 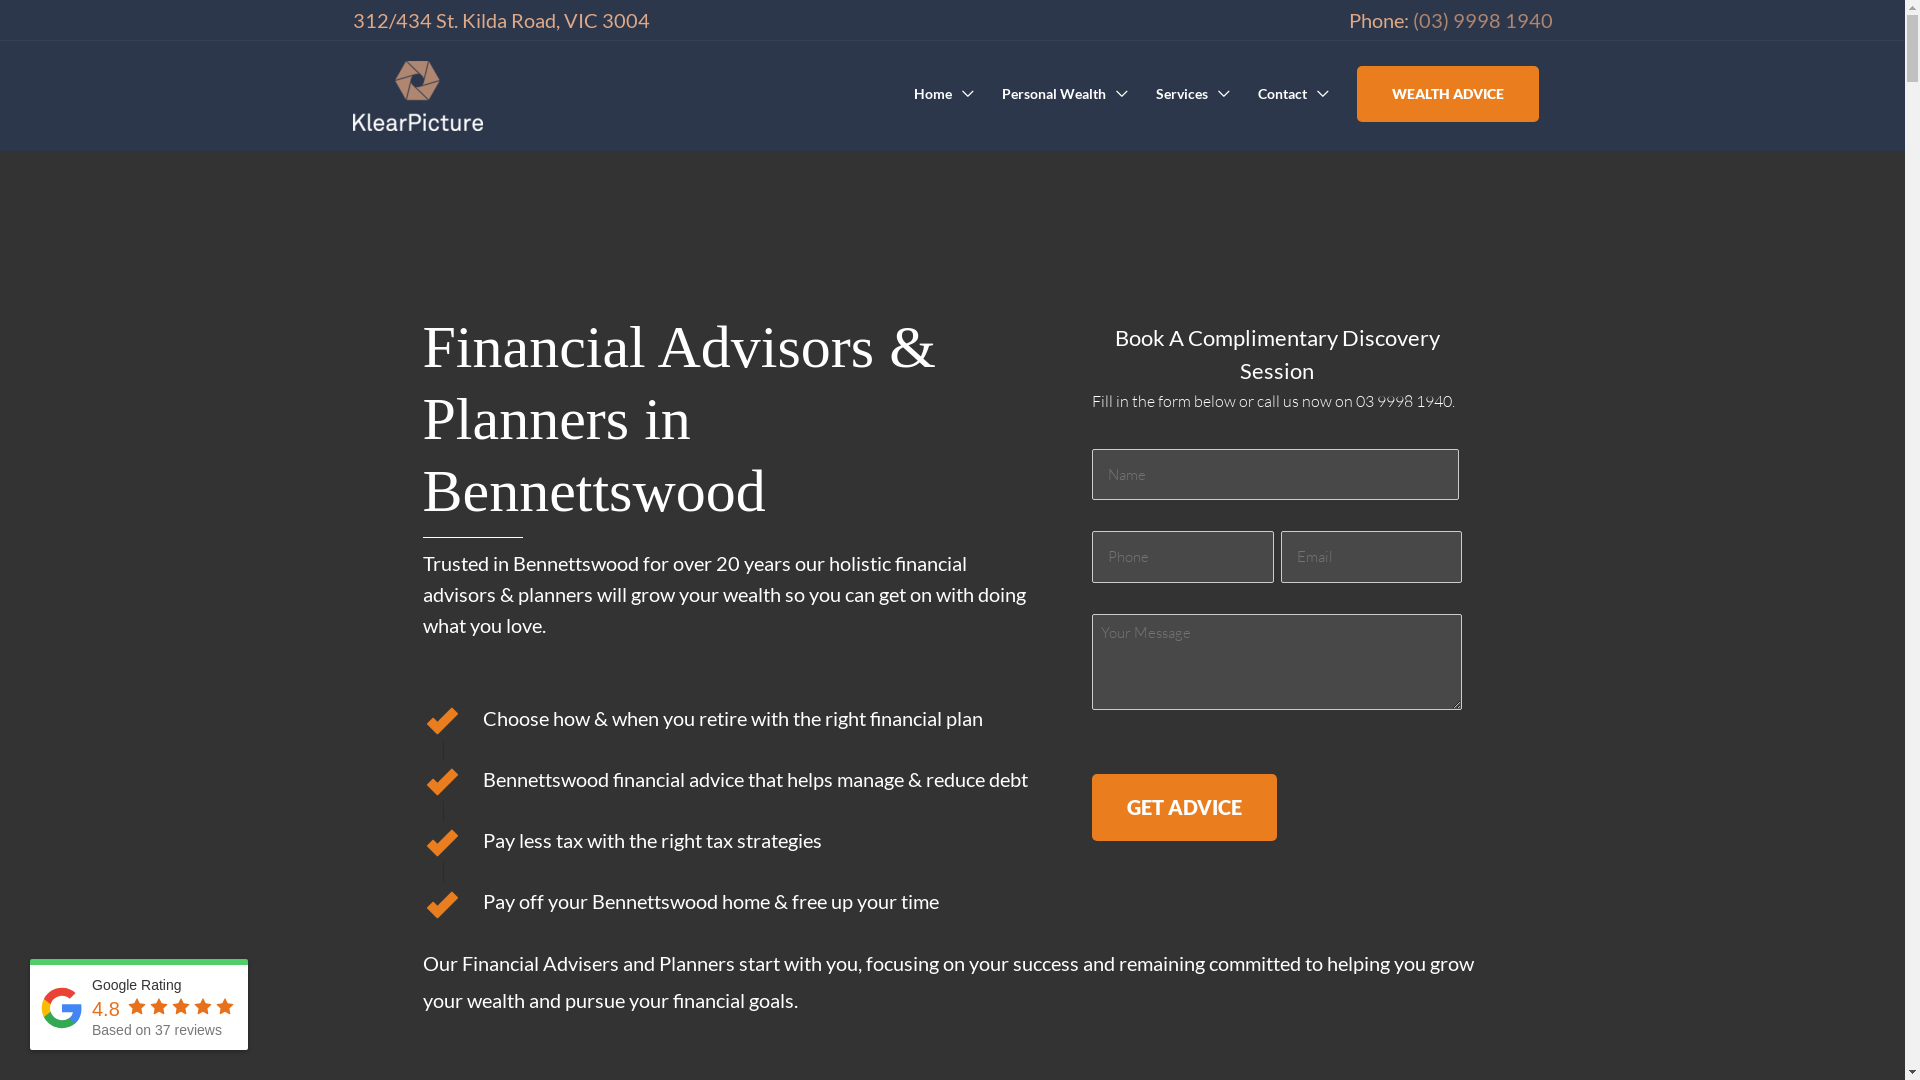 What do you see at coordinates (1193, 94) in the screenshot?
I see `Services` at bounding box center [1193, 94].